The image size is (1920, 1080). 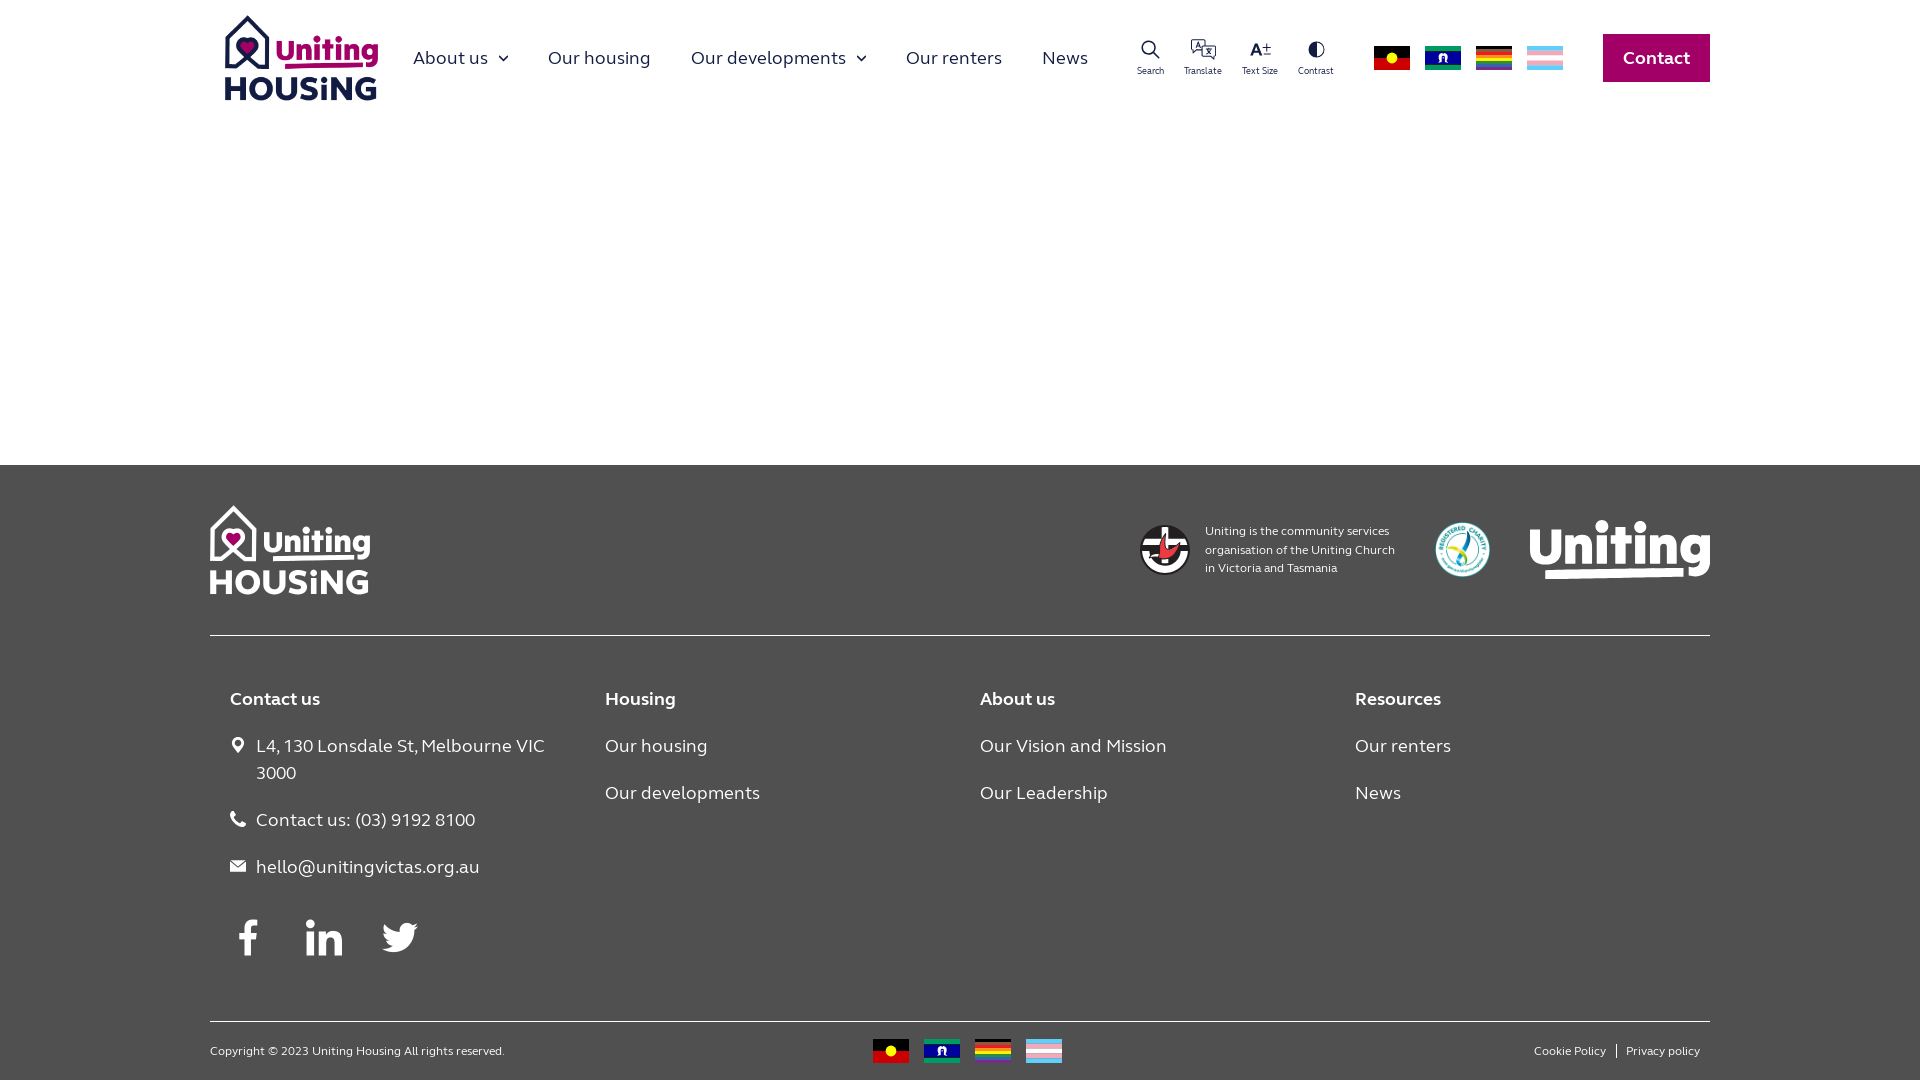 I want to click on Our housing, so click(x=600, y=58).